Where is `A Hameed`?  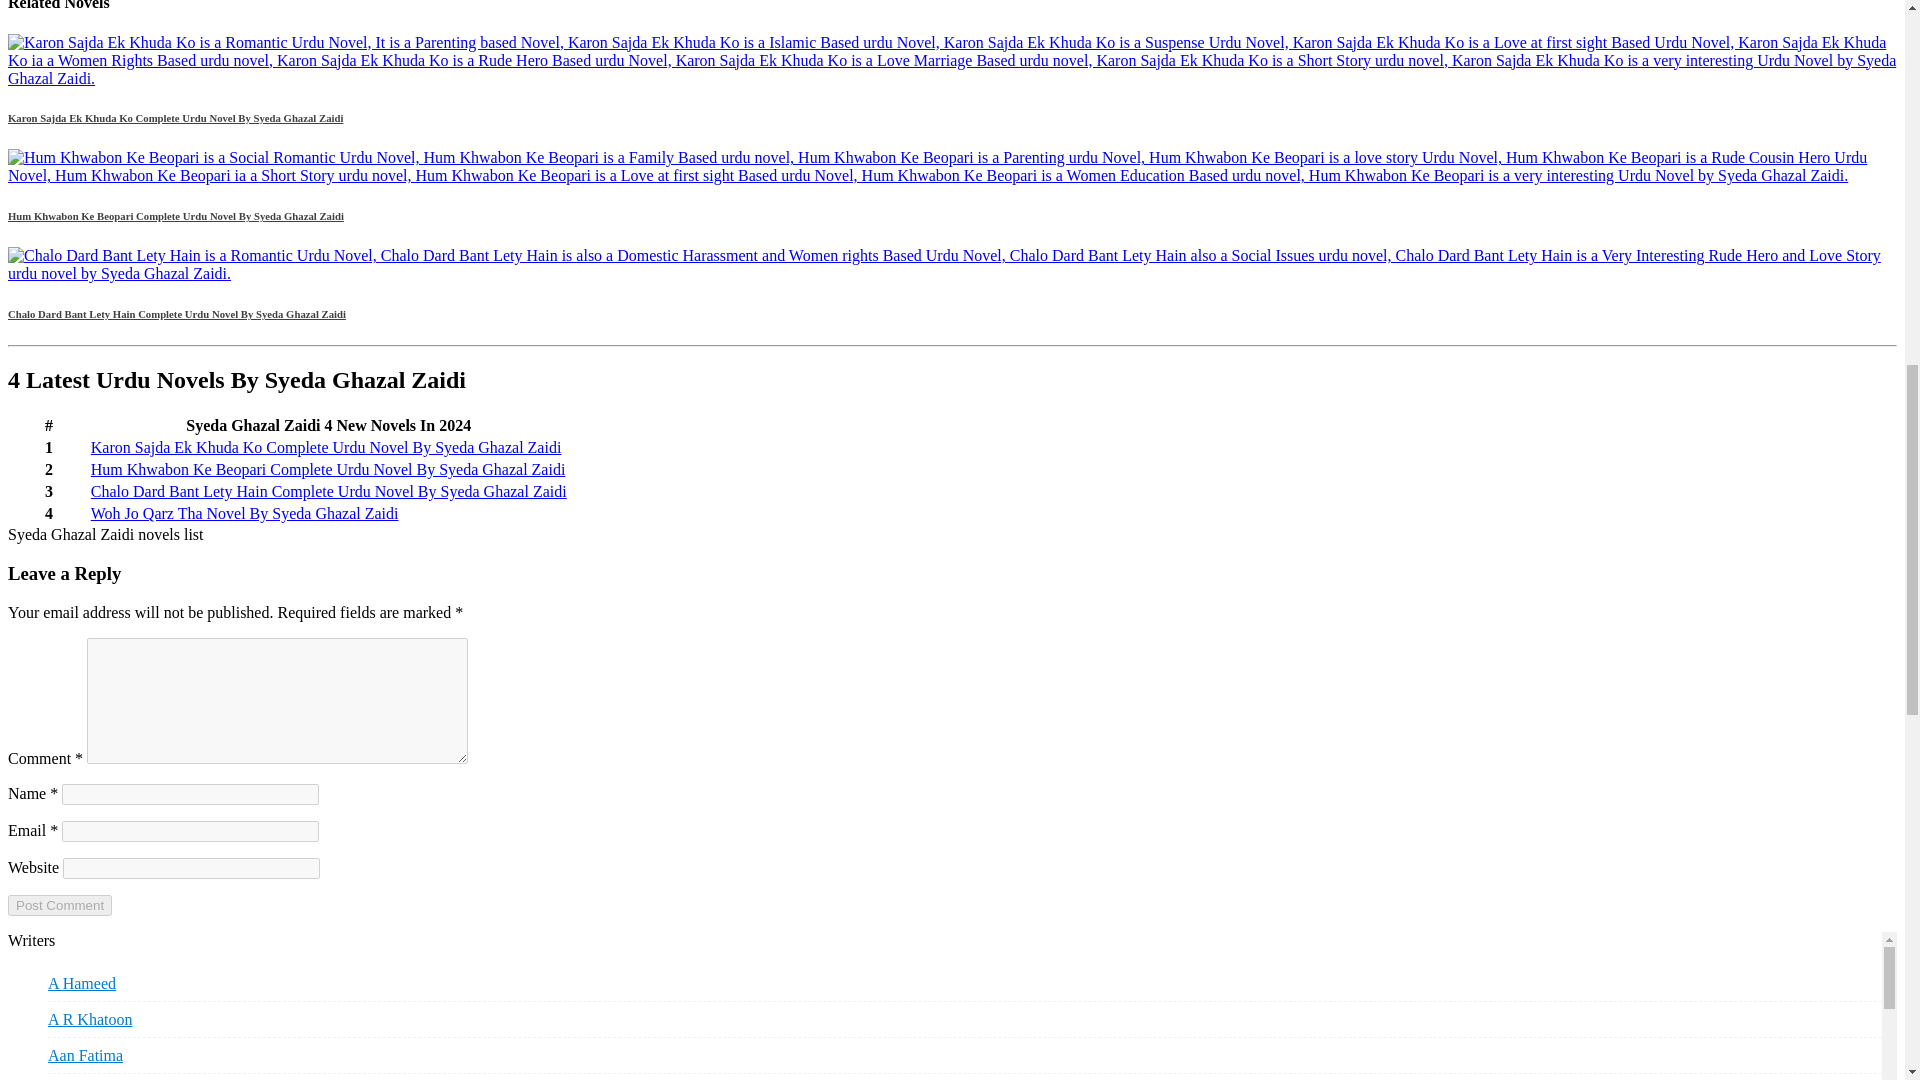
A Hameed is located at coordinates (82, 983).